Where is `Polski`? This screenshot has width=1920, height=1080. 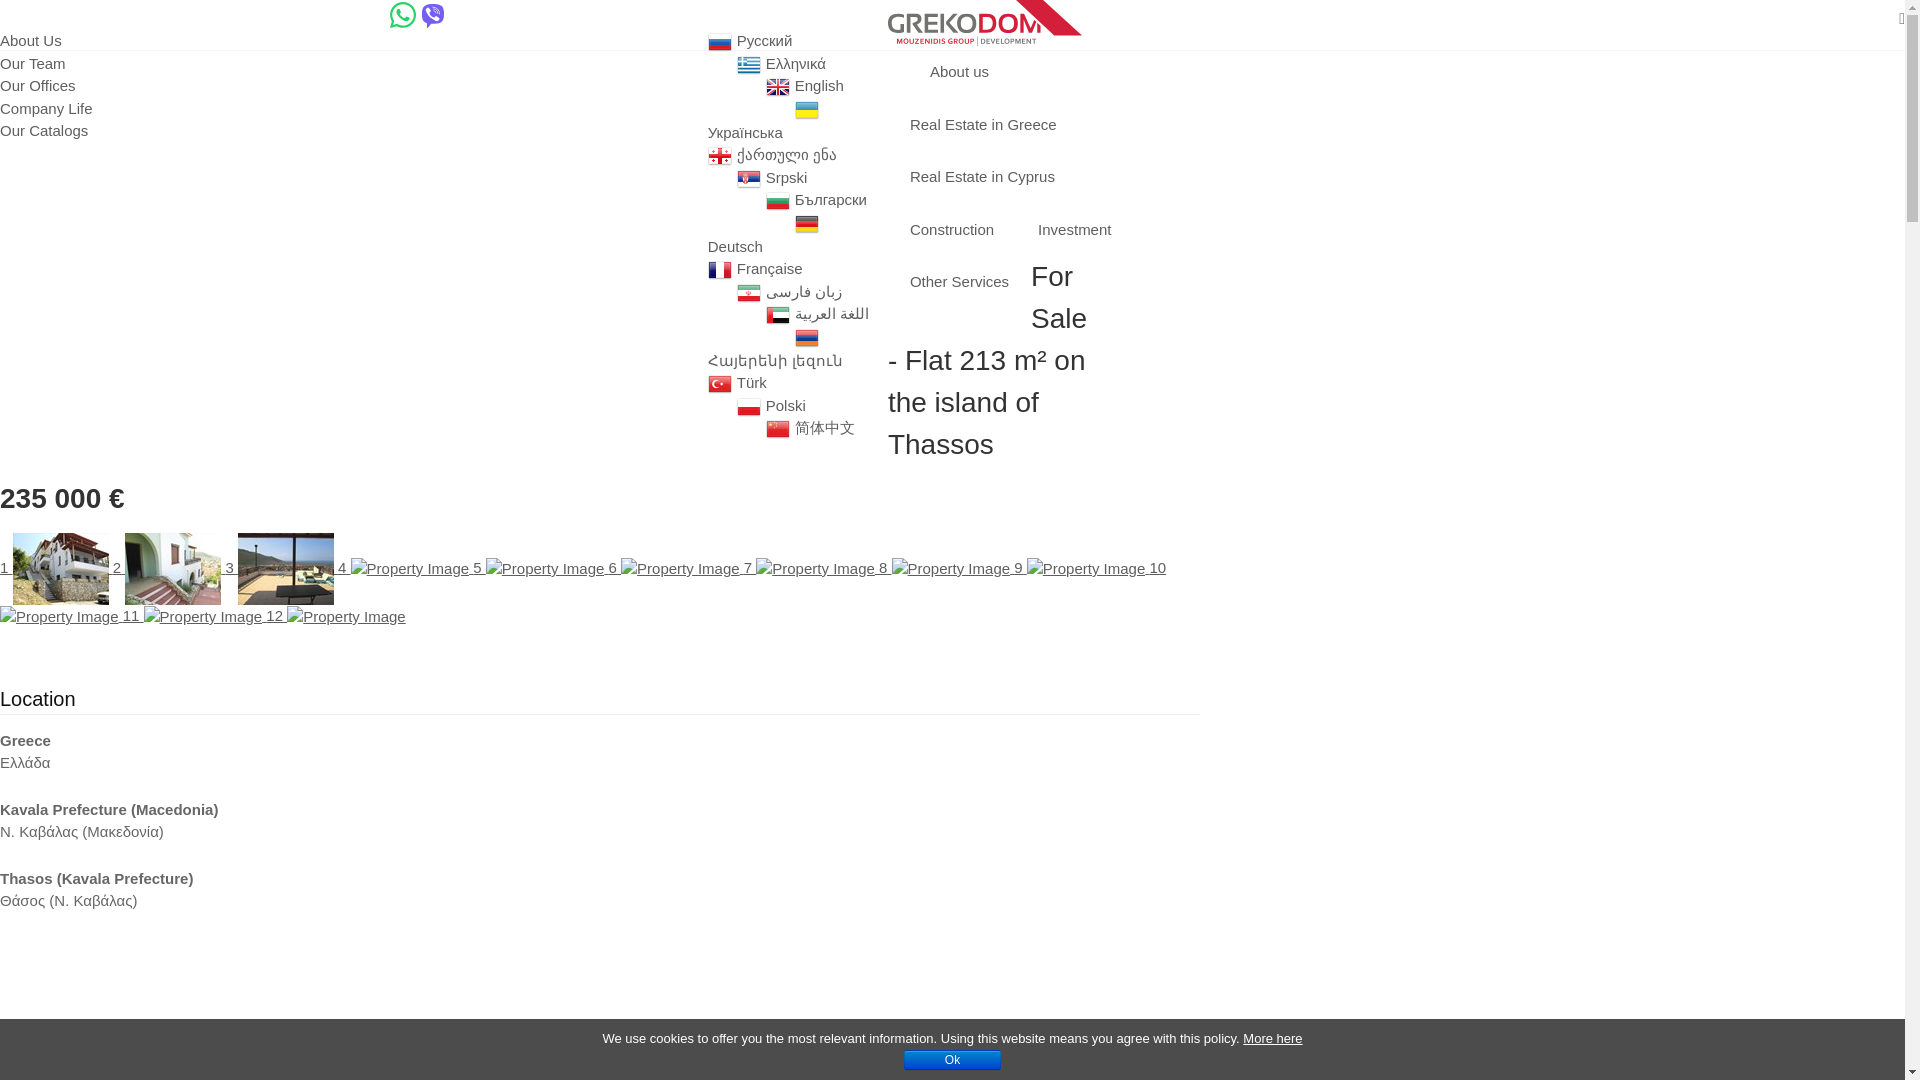 Polski is located at coordinates (794, 404).